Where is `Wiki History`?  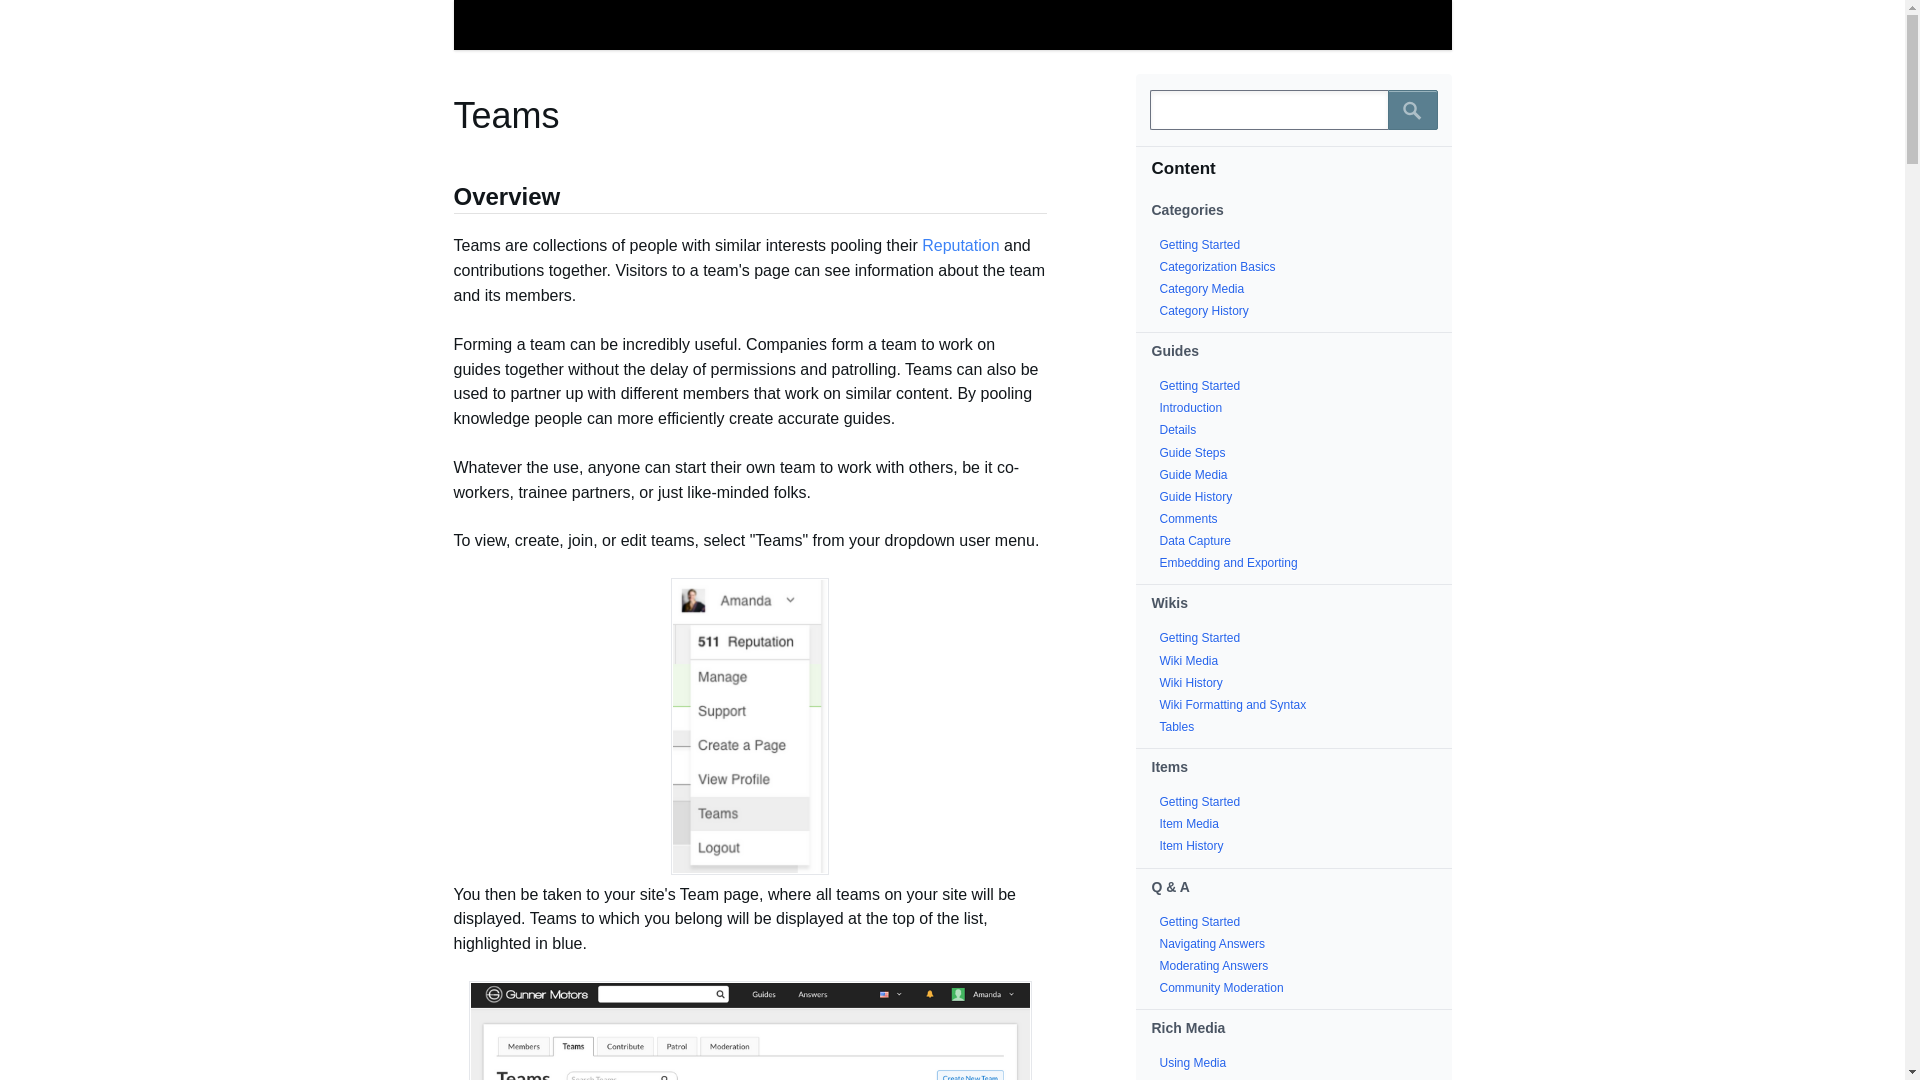
Wiki History is located at coordinates (1191, 683).